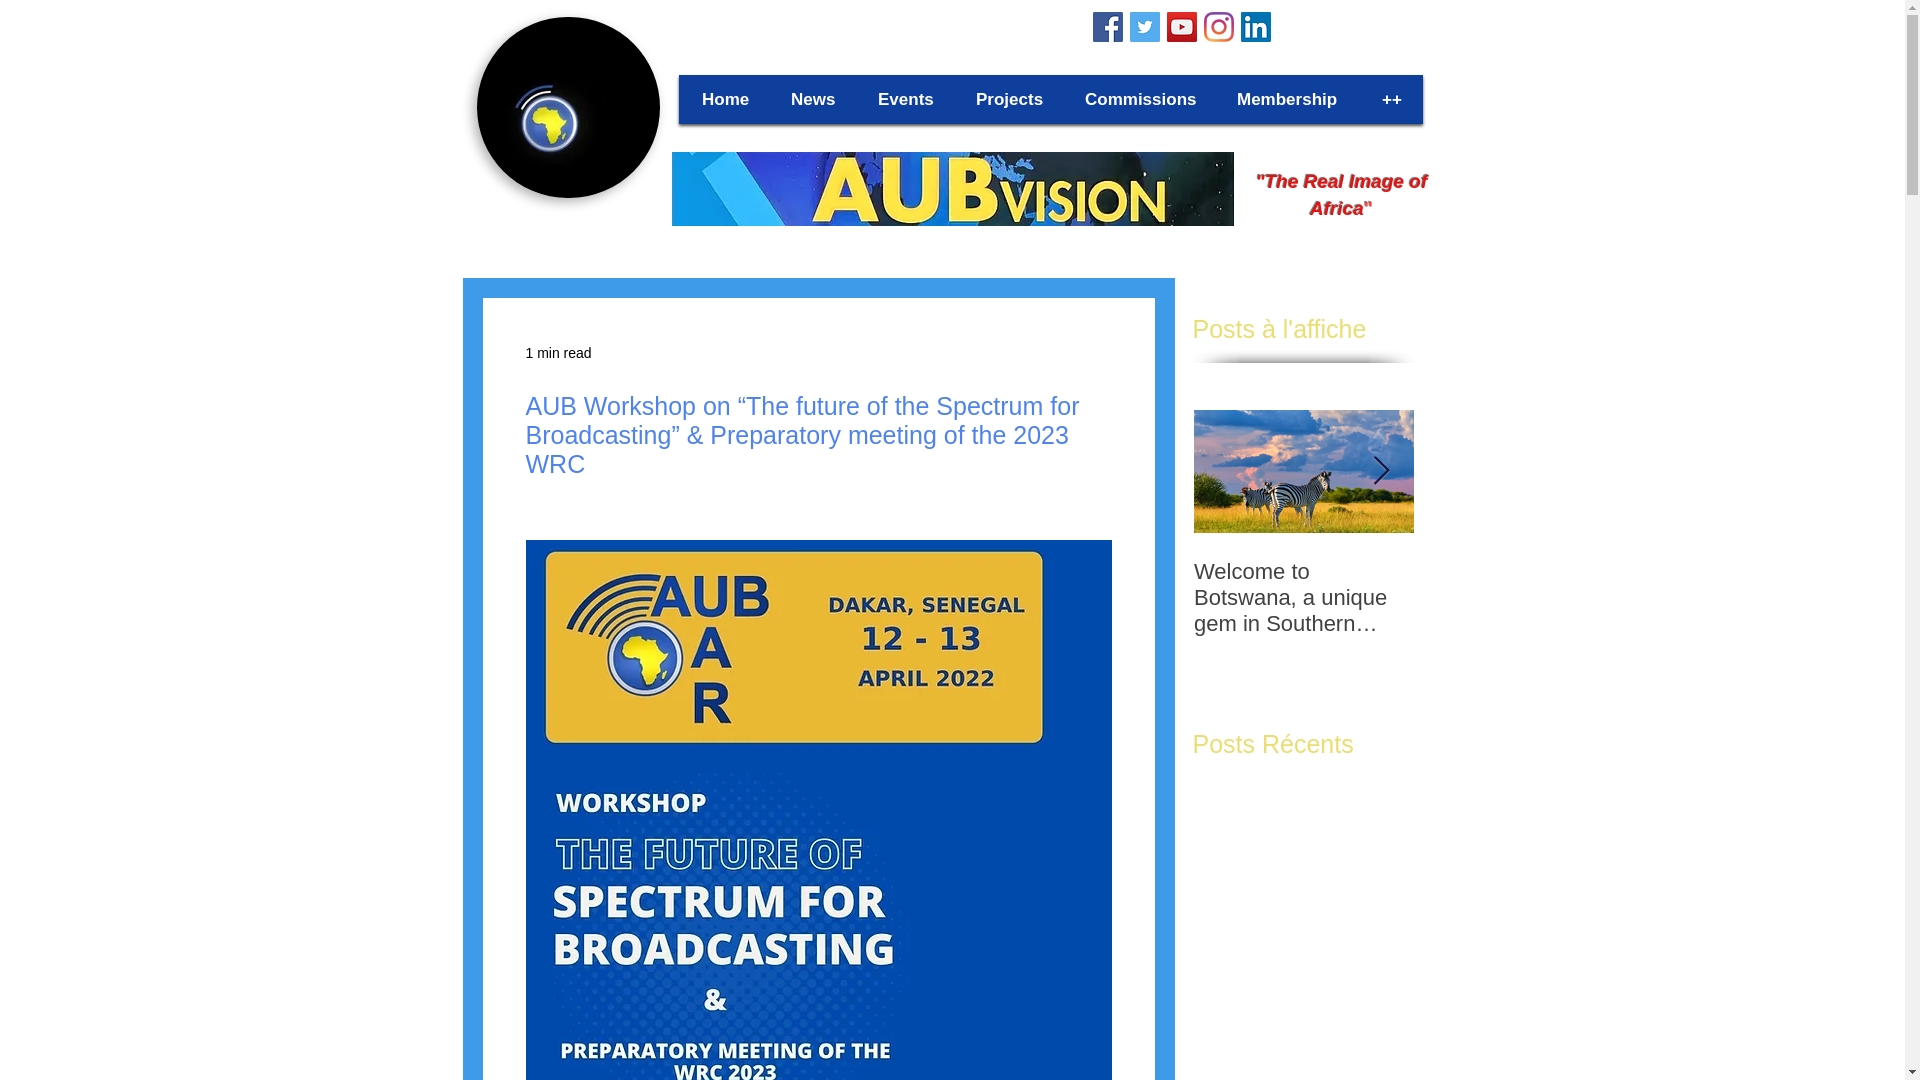  What do you see at coordinates (1010, 98) in the screenshot?
I see `Projects` at bounding box center [1010, 98].